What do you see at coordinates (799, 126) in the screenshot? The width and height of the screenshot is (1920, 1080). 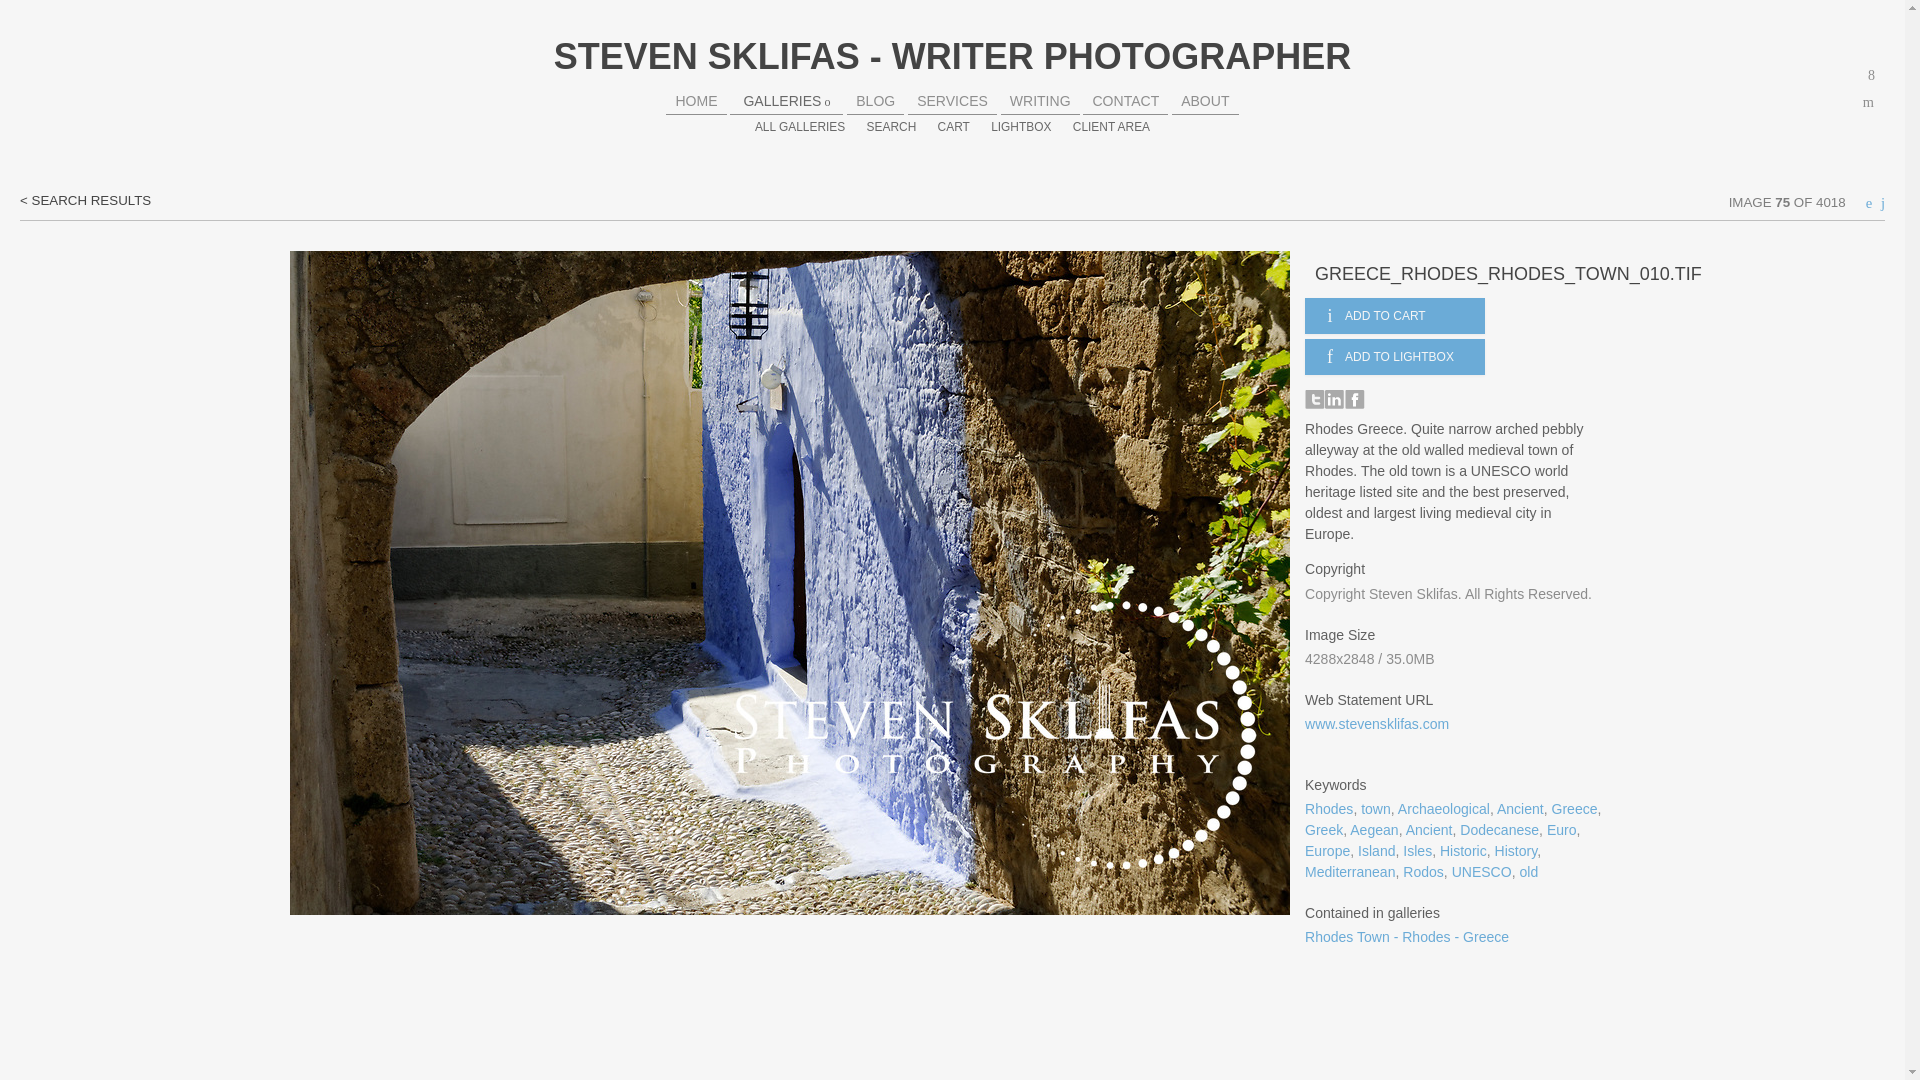 I see `ALL GALLERIES` at bounding box center [799, 126].